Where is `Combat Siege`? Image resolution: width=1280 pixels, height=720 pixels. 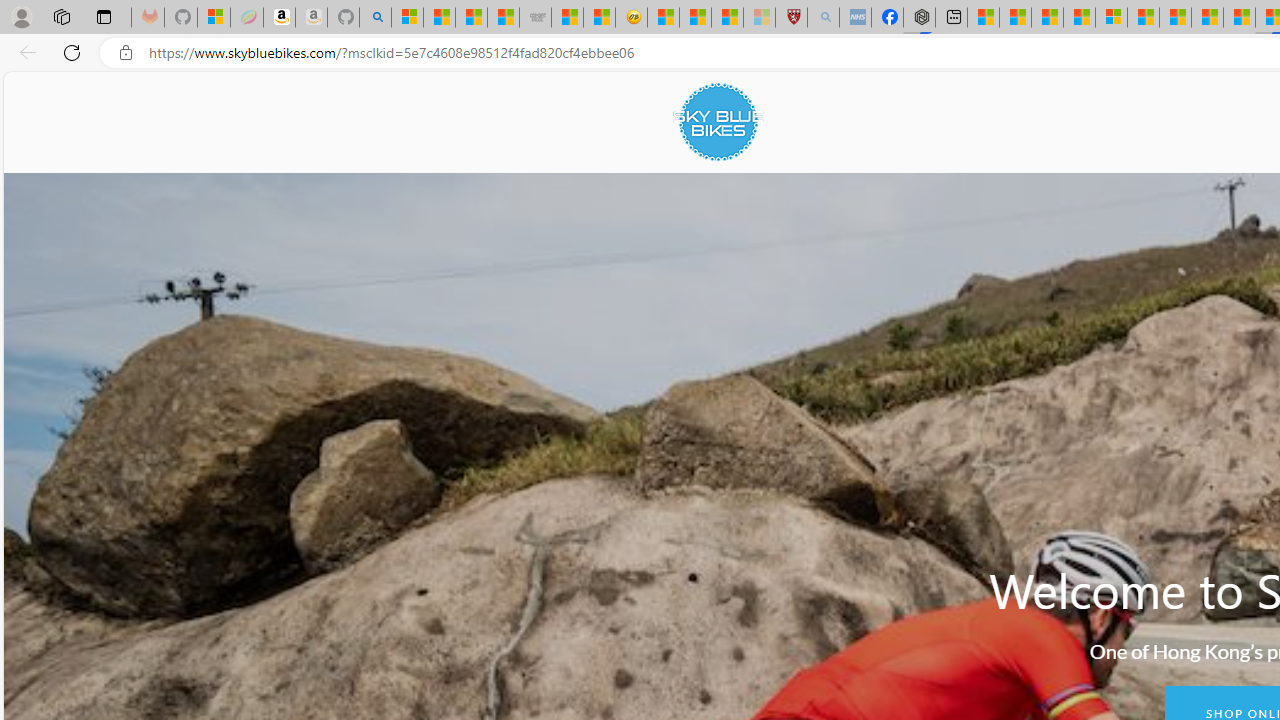 Combat Siege is located at coordinates (535, 18).